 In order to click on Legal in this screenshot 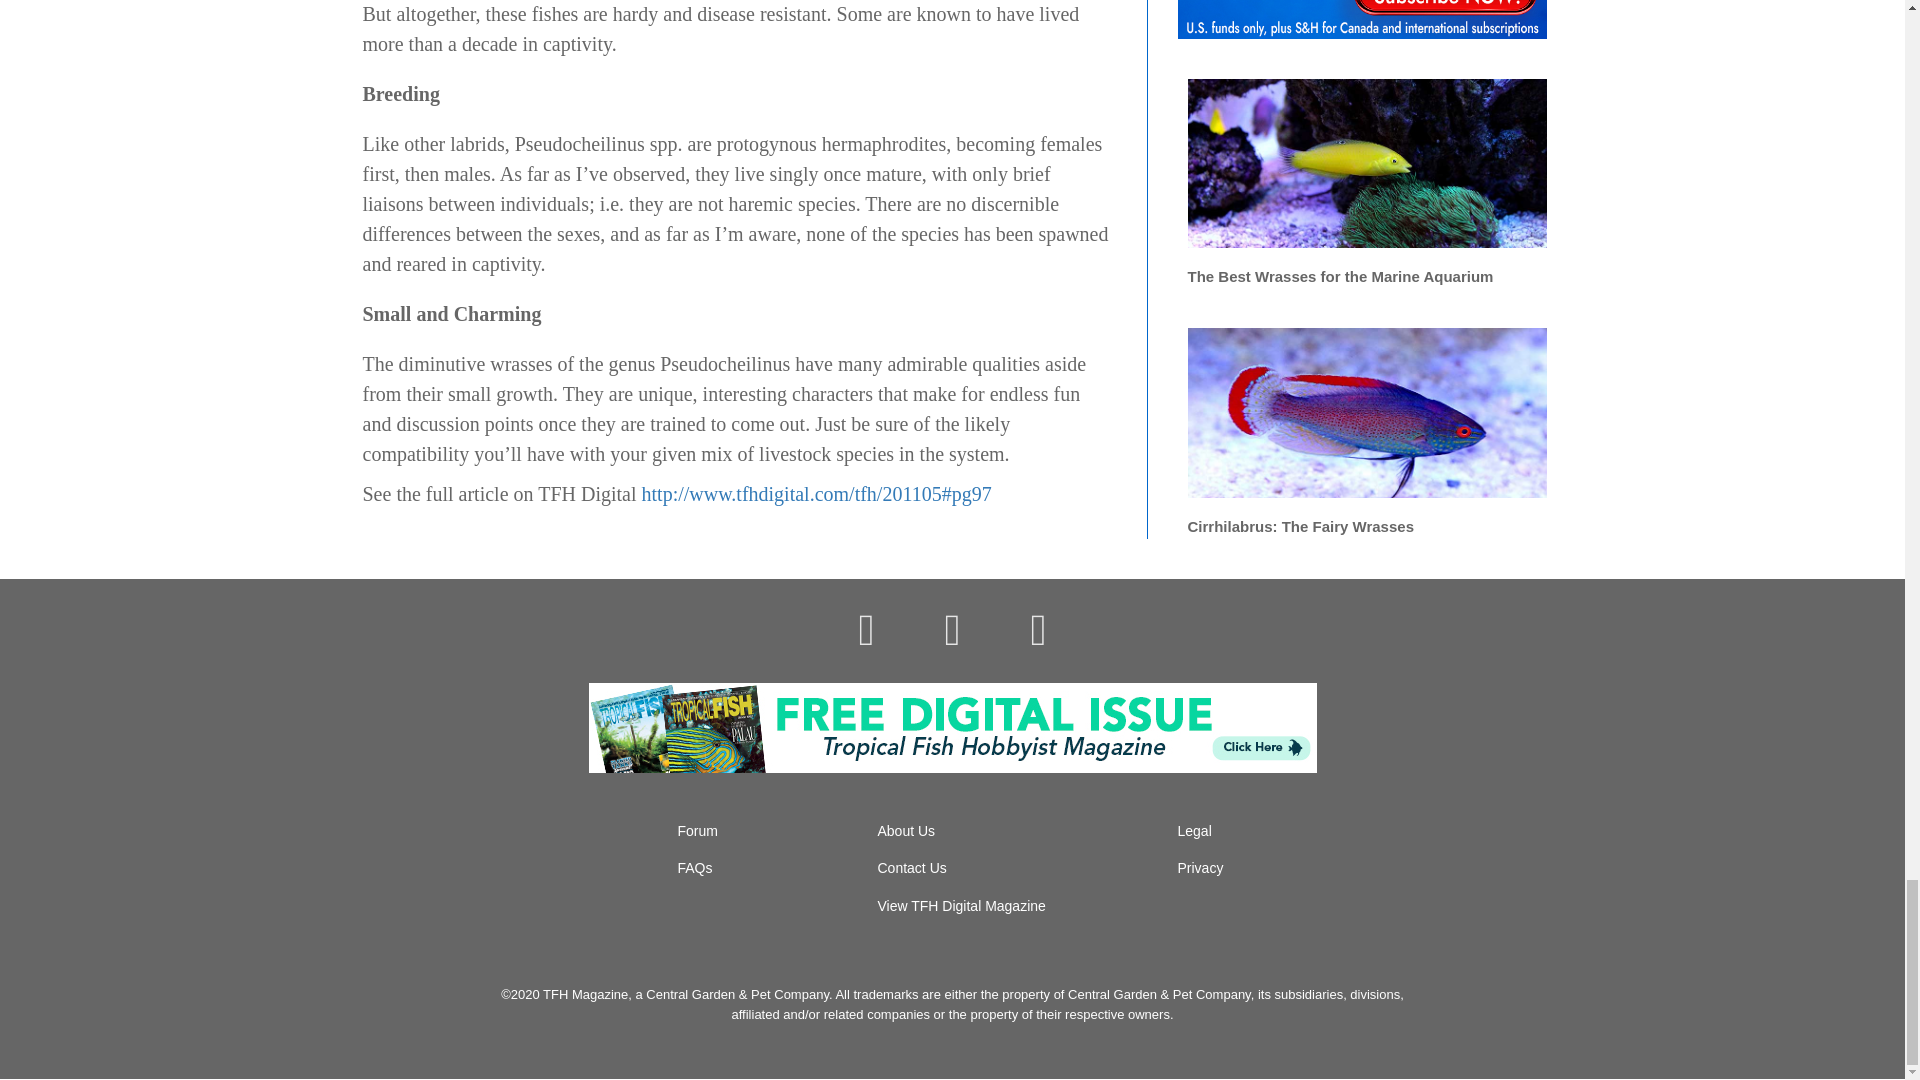, I will do `click(1194, 830)`.